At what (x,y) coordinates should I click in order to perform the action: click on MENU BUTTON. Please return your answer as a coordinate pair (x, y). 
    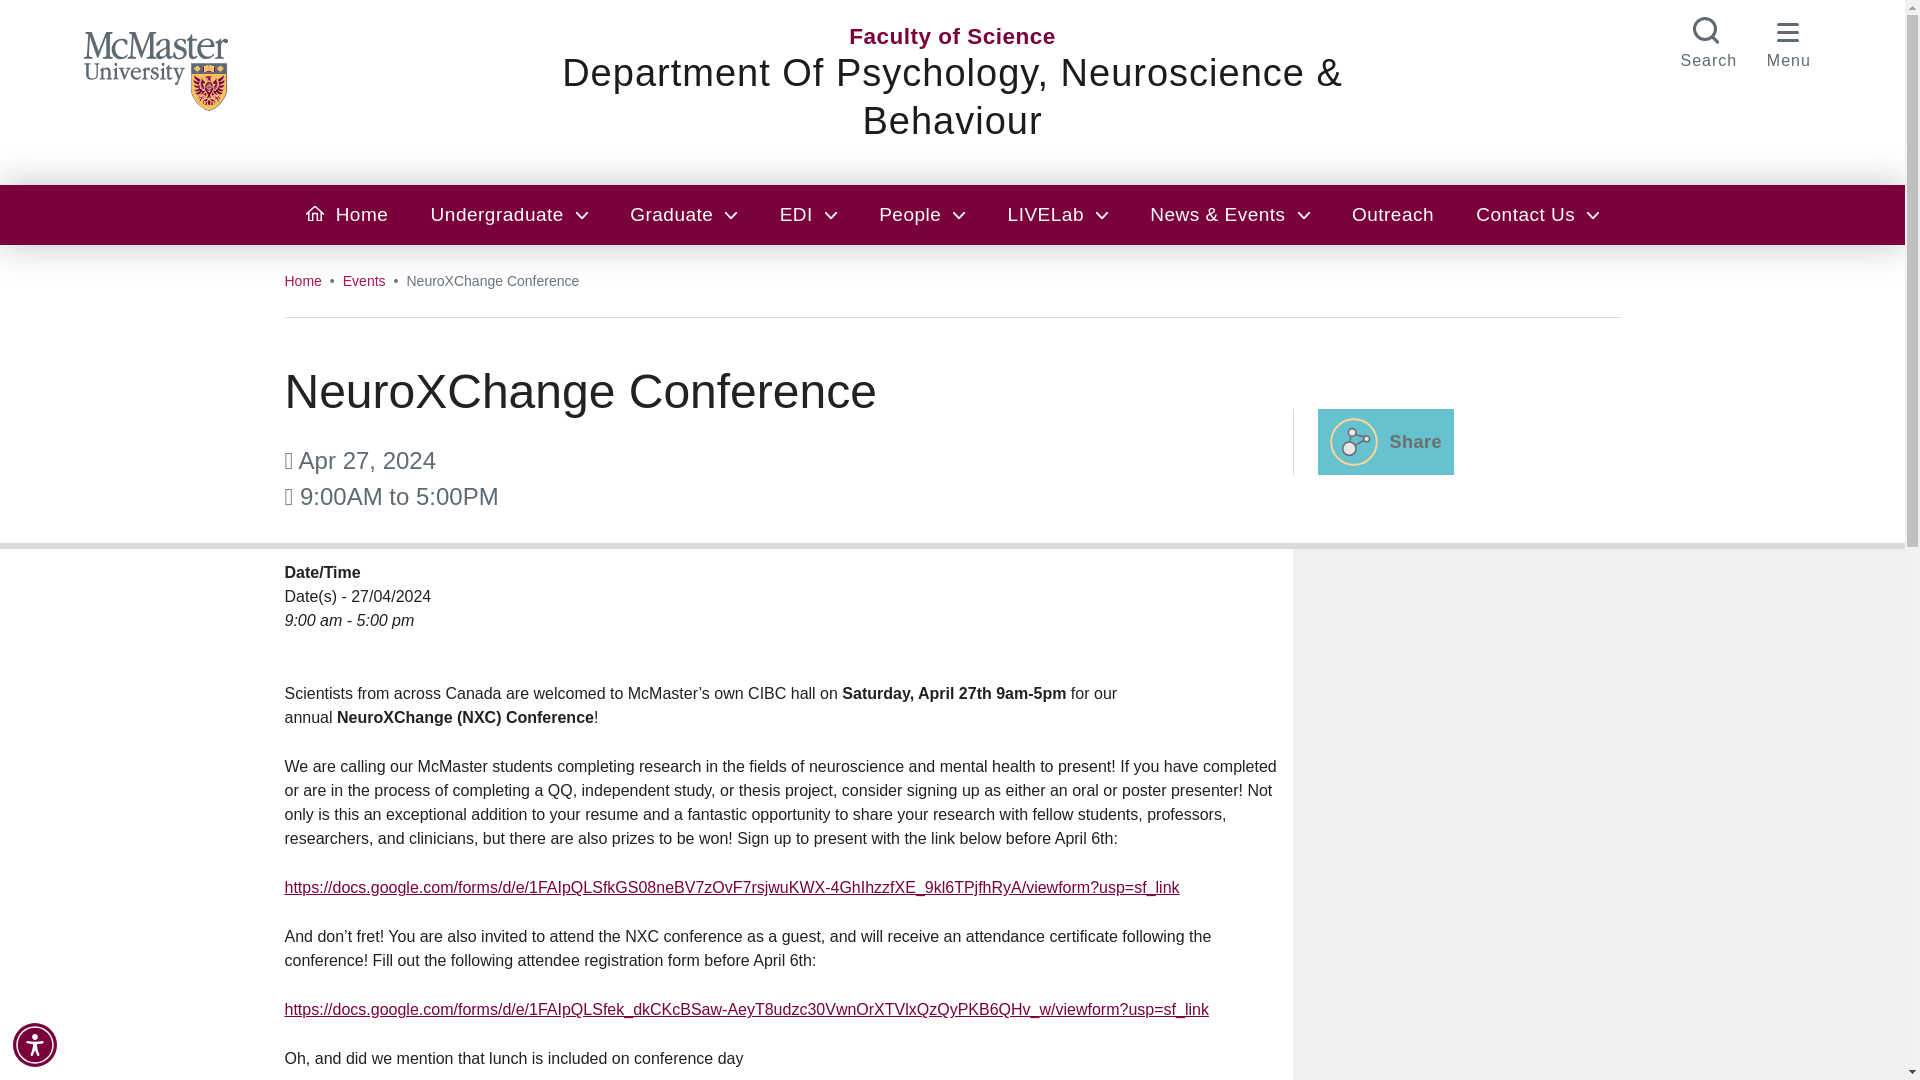
    Looking at the image, I should click on (1789, 40).